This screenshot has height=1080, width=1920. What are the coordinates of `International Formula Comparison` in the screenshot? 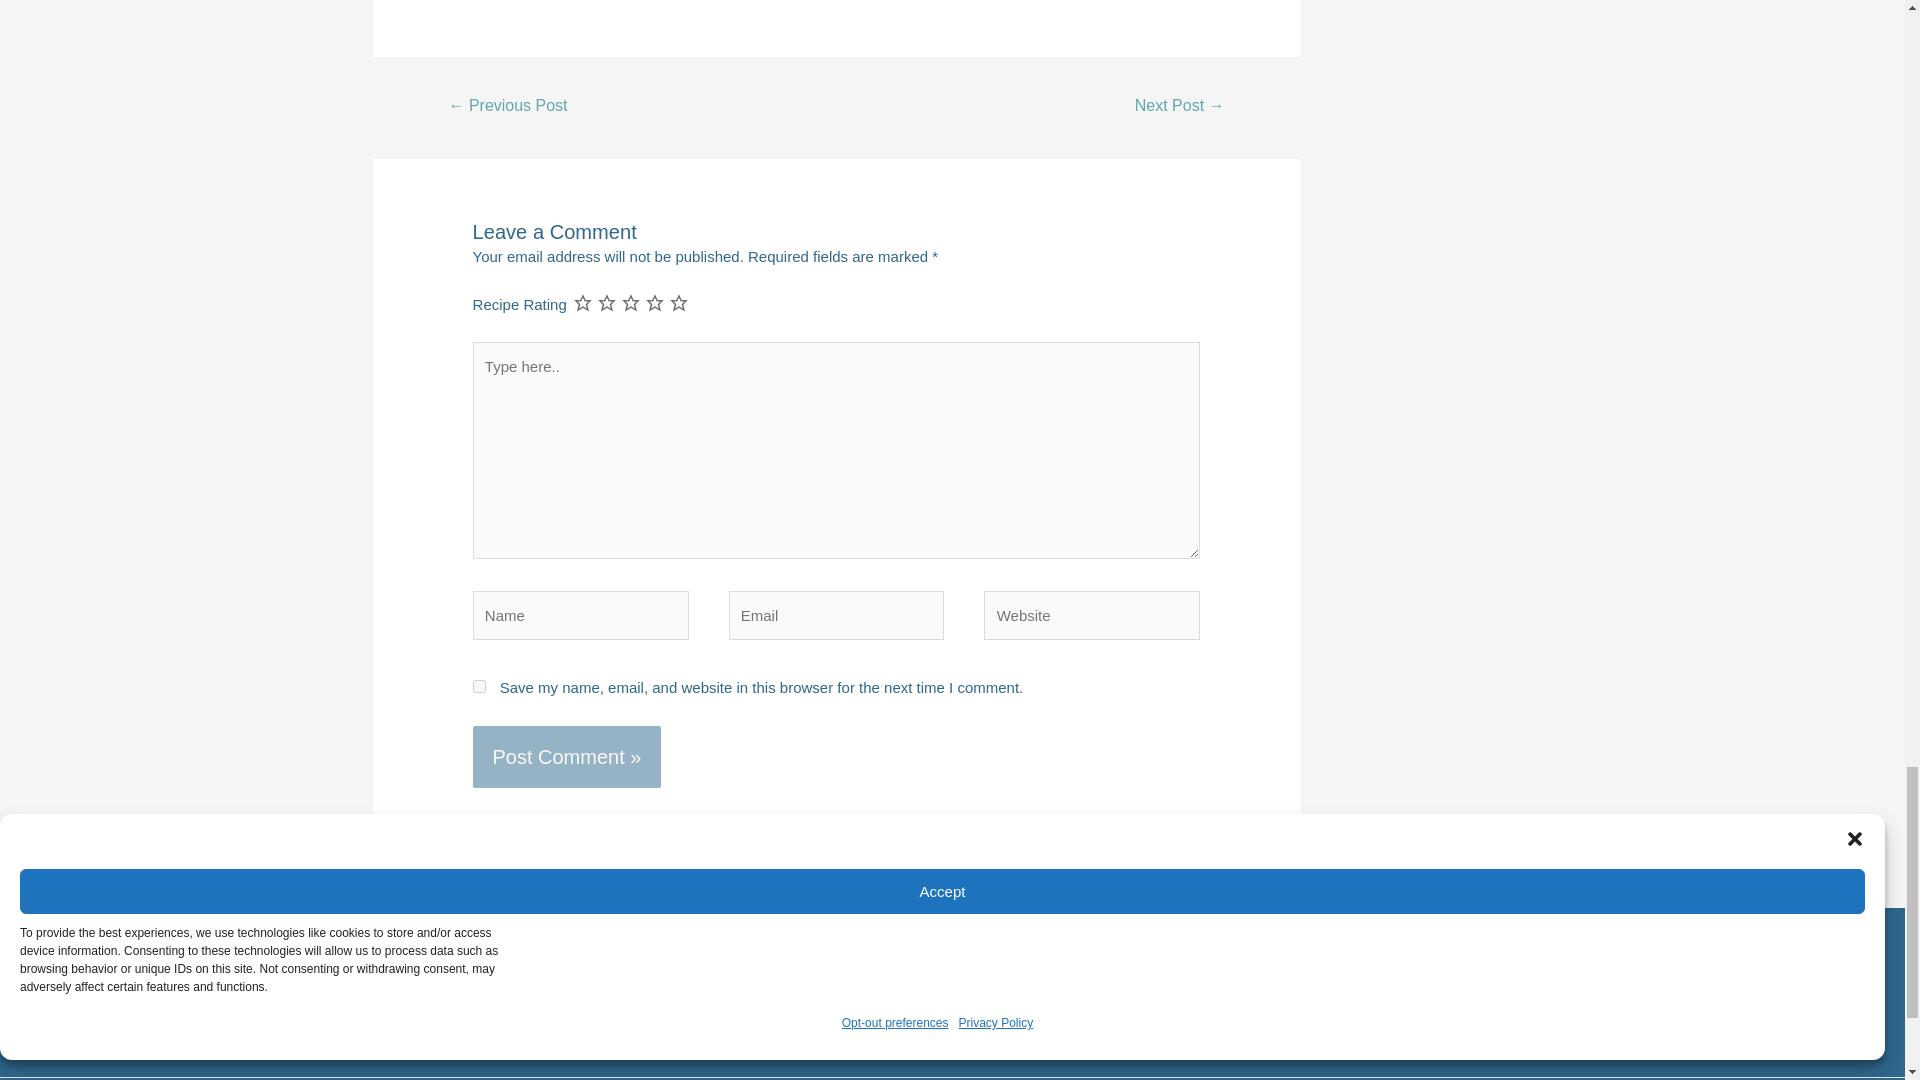 It's located at (508, 107).